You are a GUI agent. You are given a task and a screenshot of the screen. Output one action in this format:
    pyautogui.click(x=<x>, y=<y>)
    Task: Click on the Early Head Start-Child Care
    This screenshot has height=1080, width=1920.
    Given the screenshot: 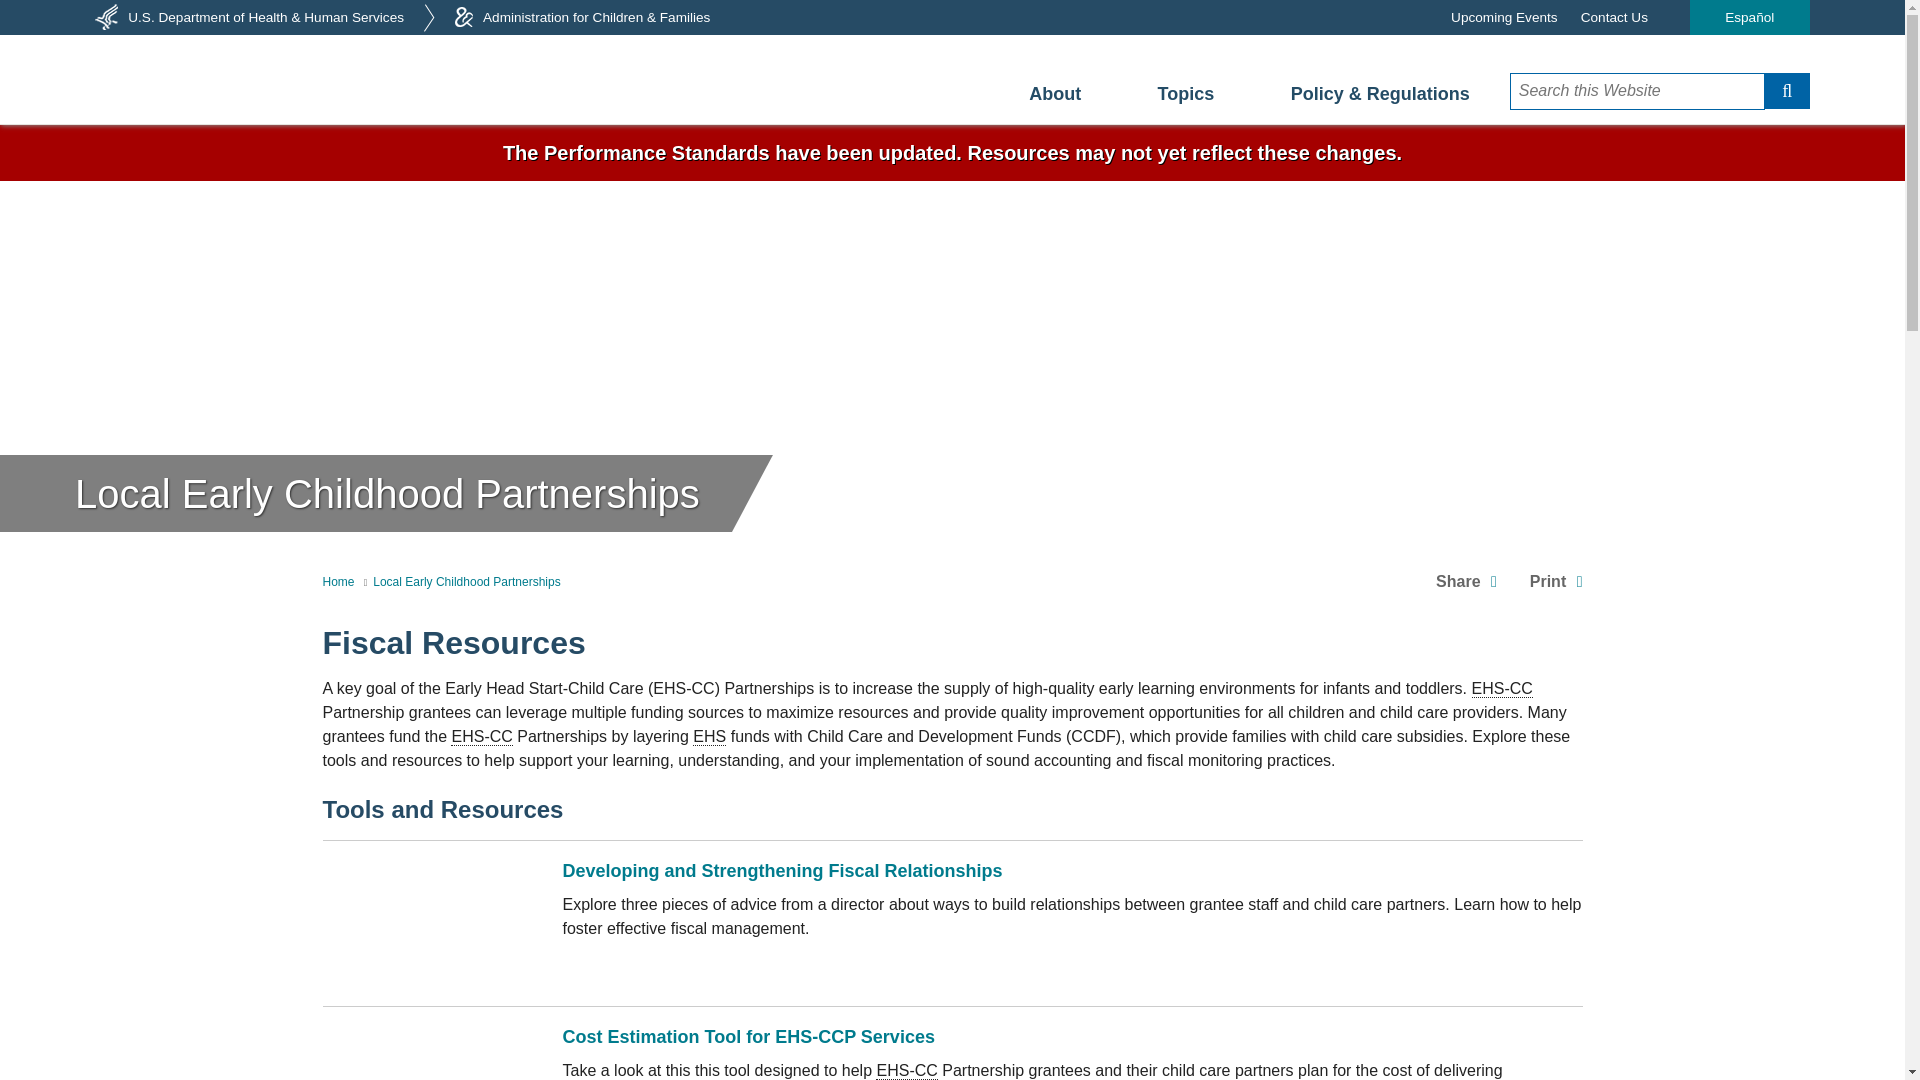 What is the action you would take?
    pyautogui.click(x=1502, y=688)
    